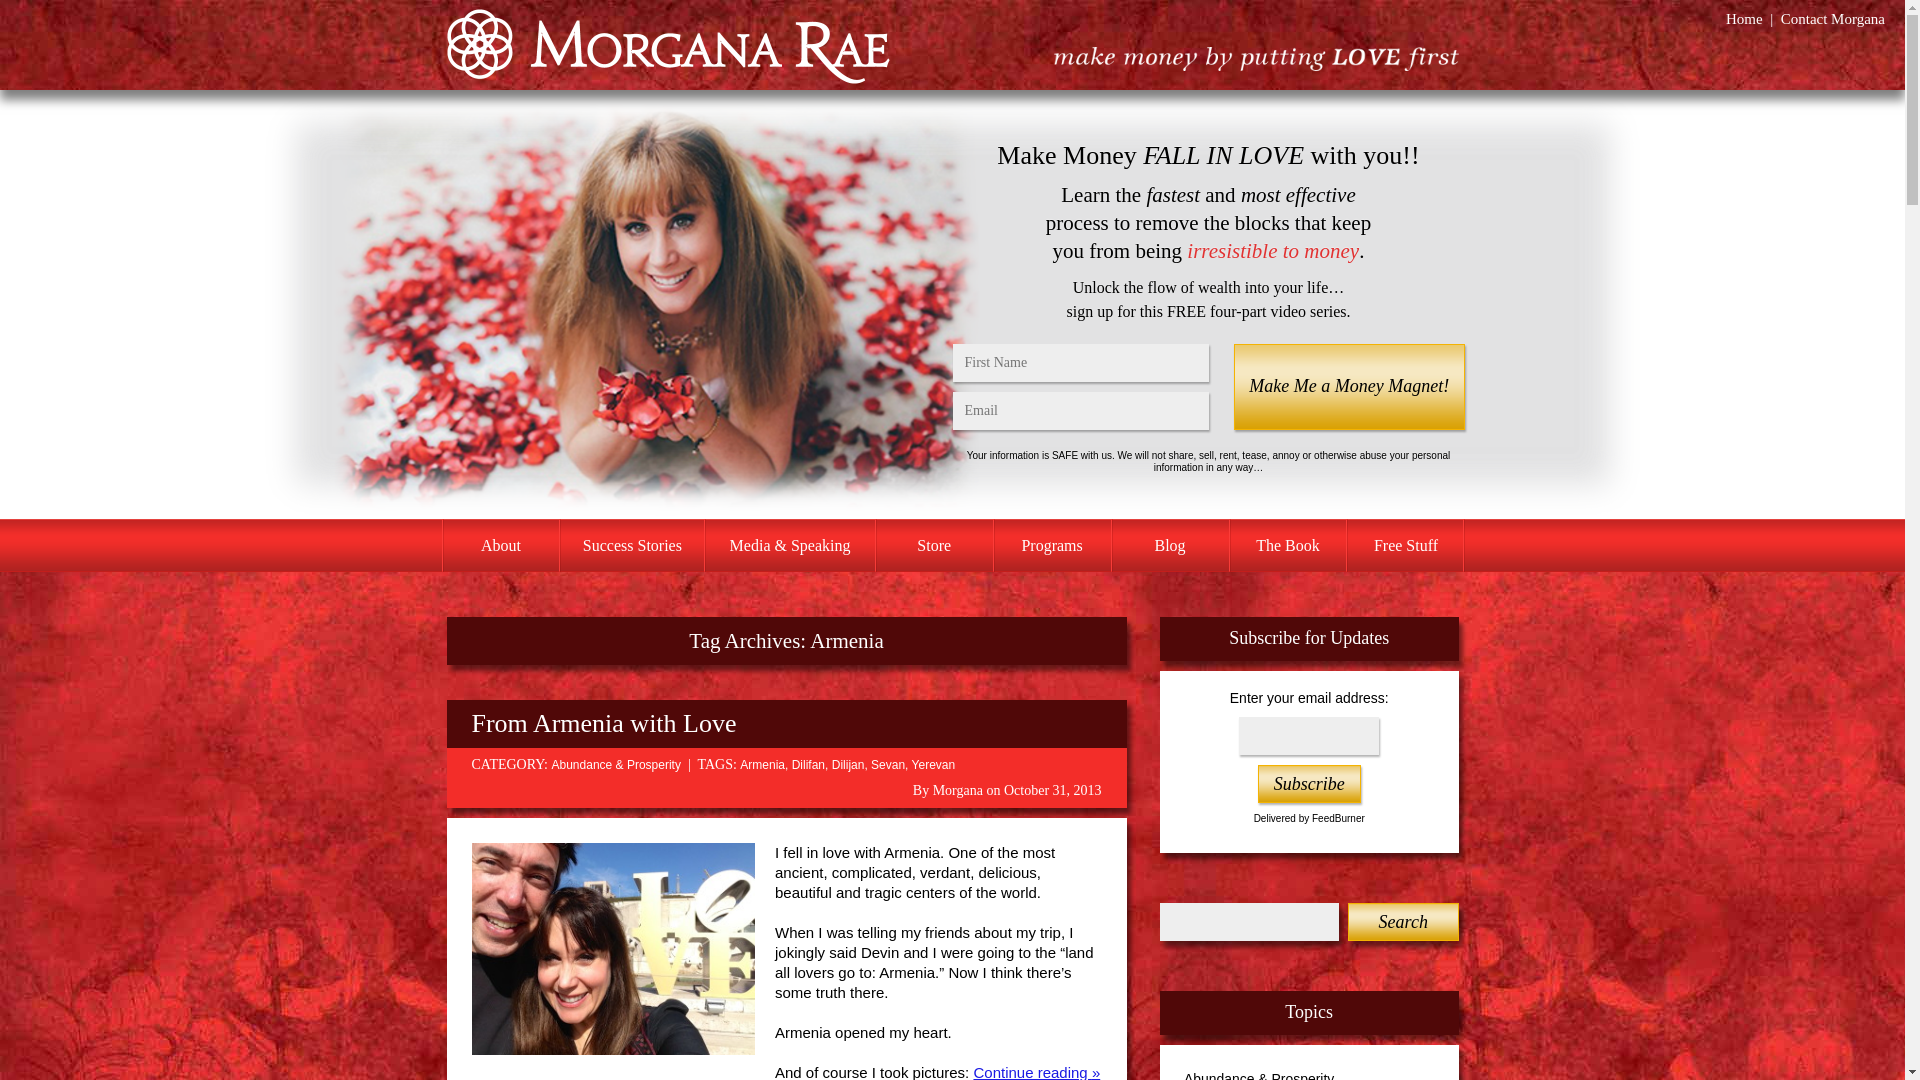 The image size is (1920, 1080). I want to click on Free Stuff, so click(1405, 546).